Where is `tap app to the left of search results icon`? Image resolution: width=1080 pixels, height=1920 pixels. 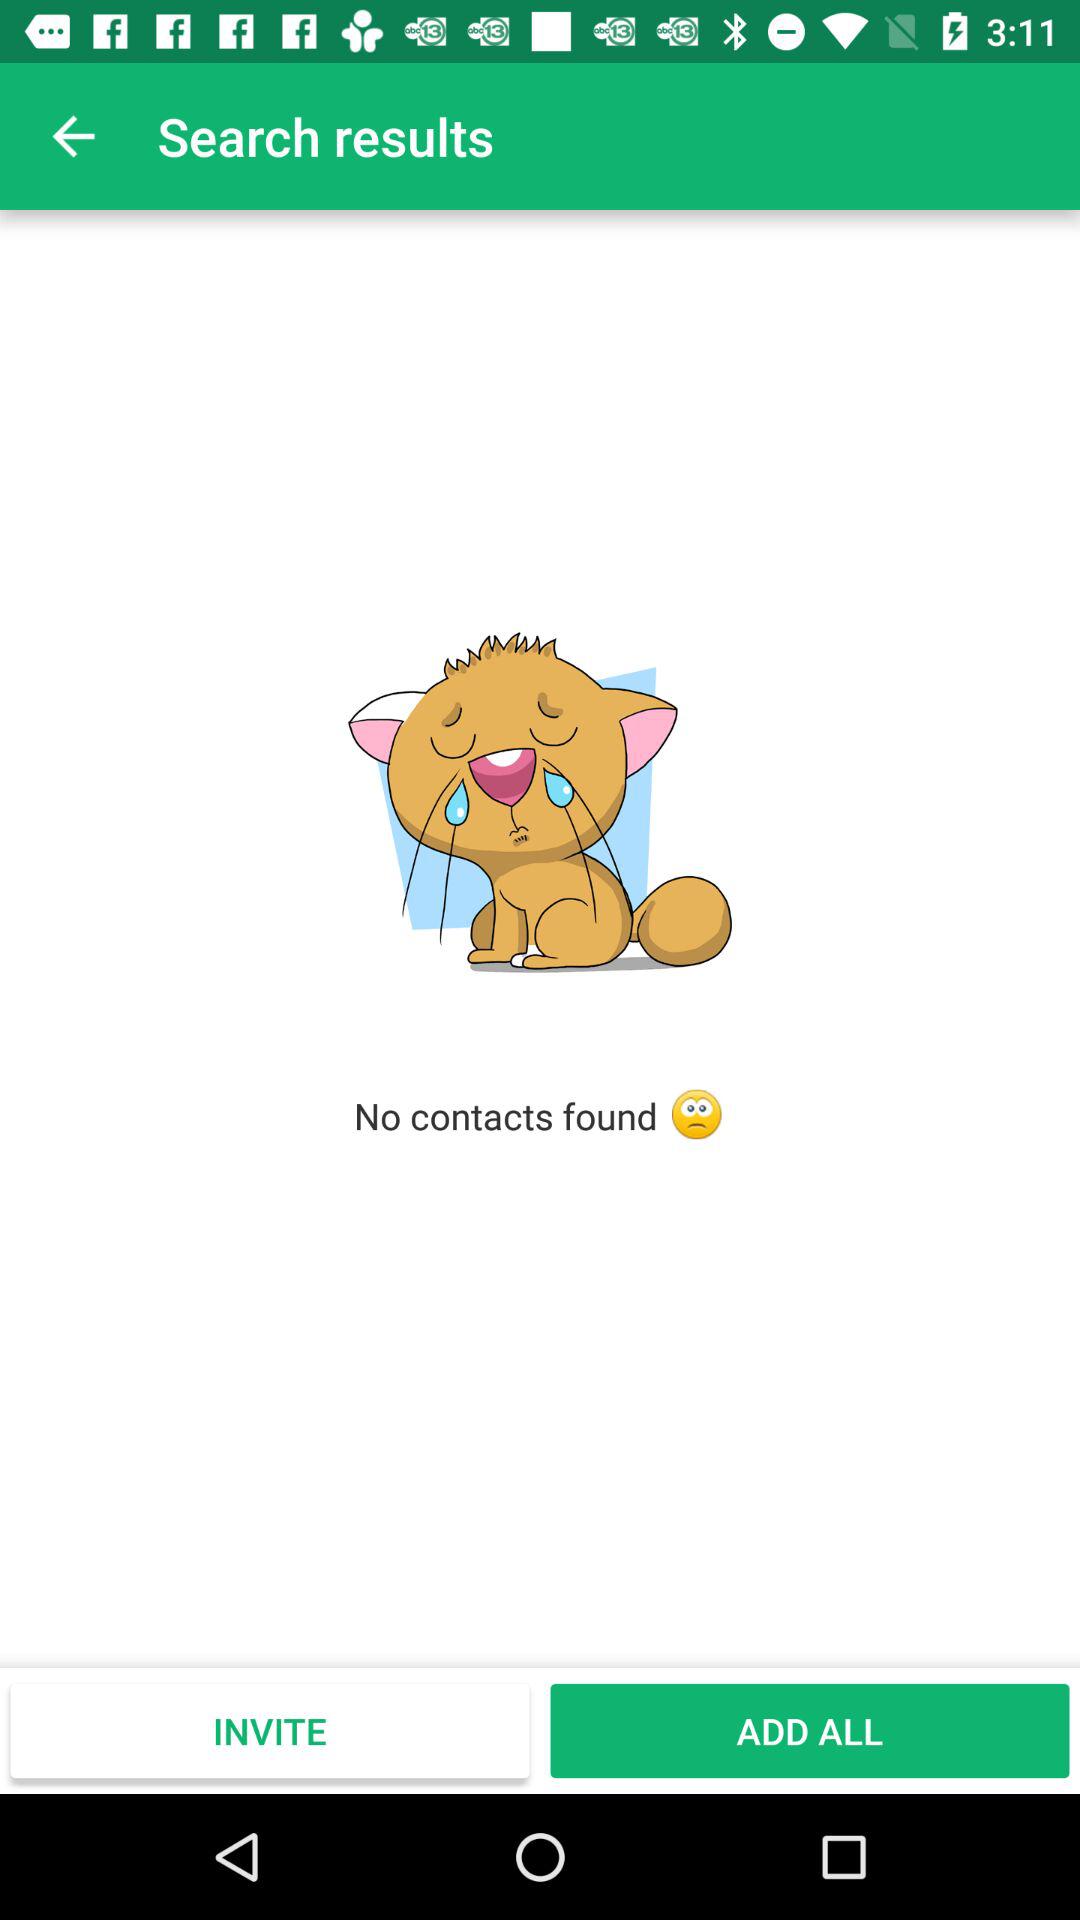
tap app to the left of search results icon is located at coordinates (73, 136).